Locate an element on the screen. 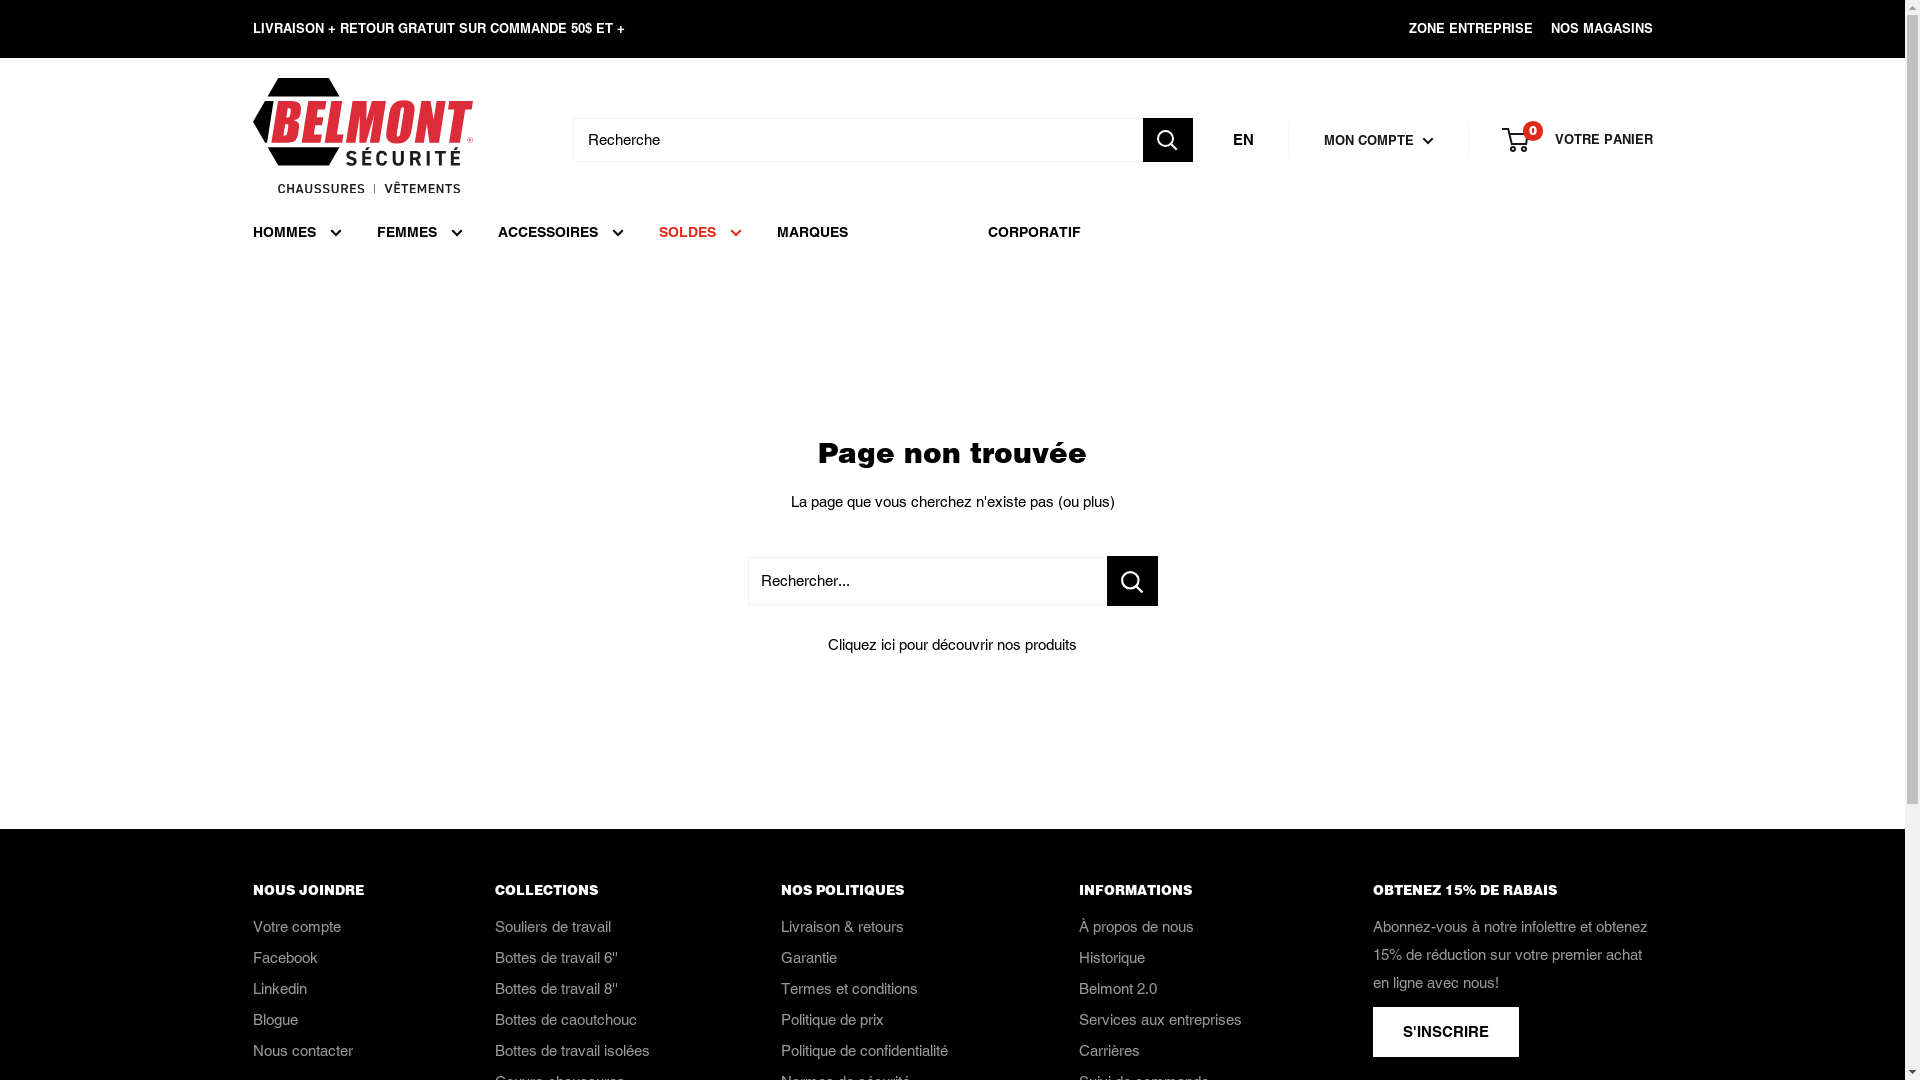 The width and height of the screenshot is (1920, 1080). Bottes de travail 6'' is located at coordinates (602, 958).